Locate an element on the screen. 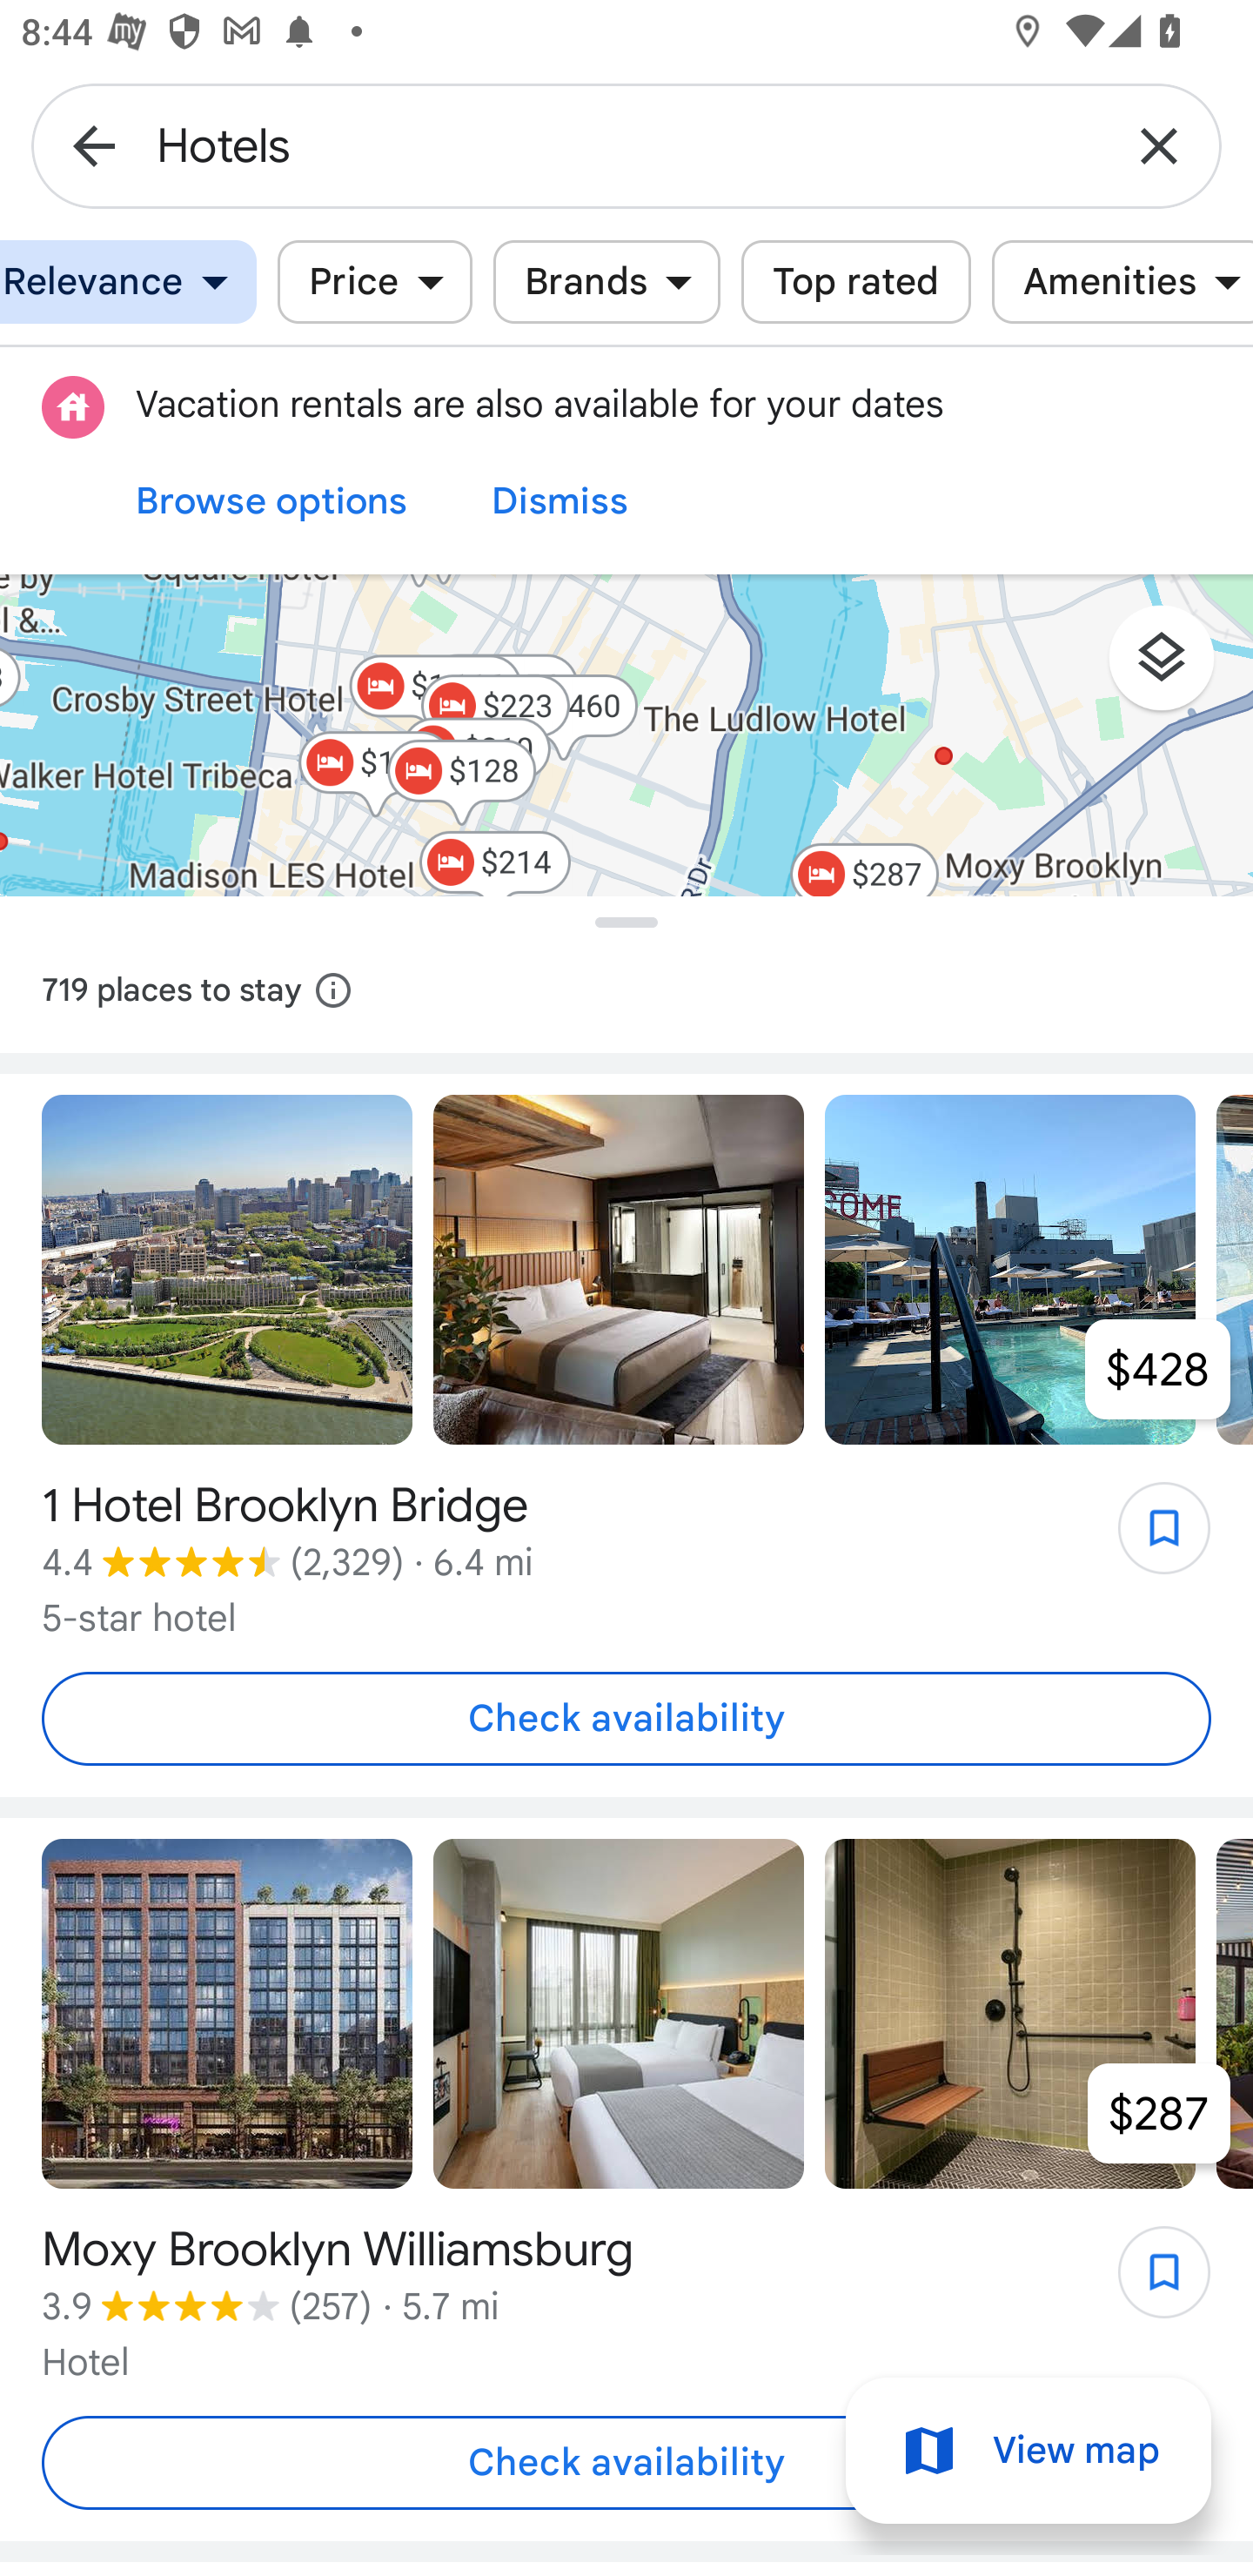  $428 $428 at 1 Hotel Brooklyn Bridge is located at coordinates (1157, 1368).